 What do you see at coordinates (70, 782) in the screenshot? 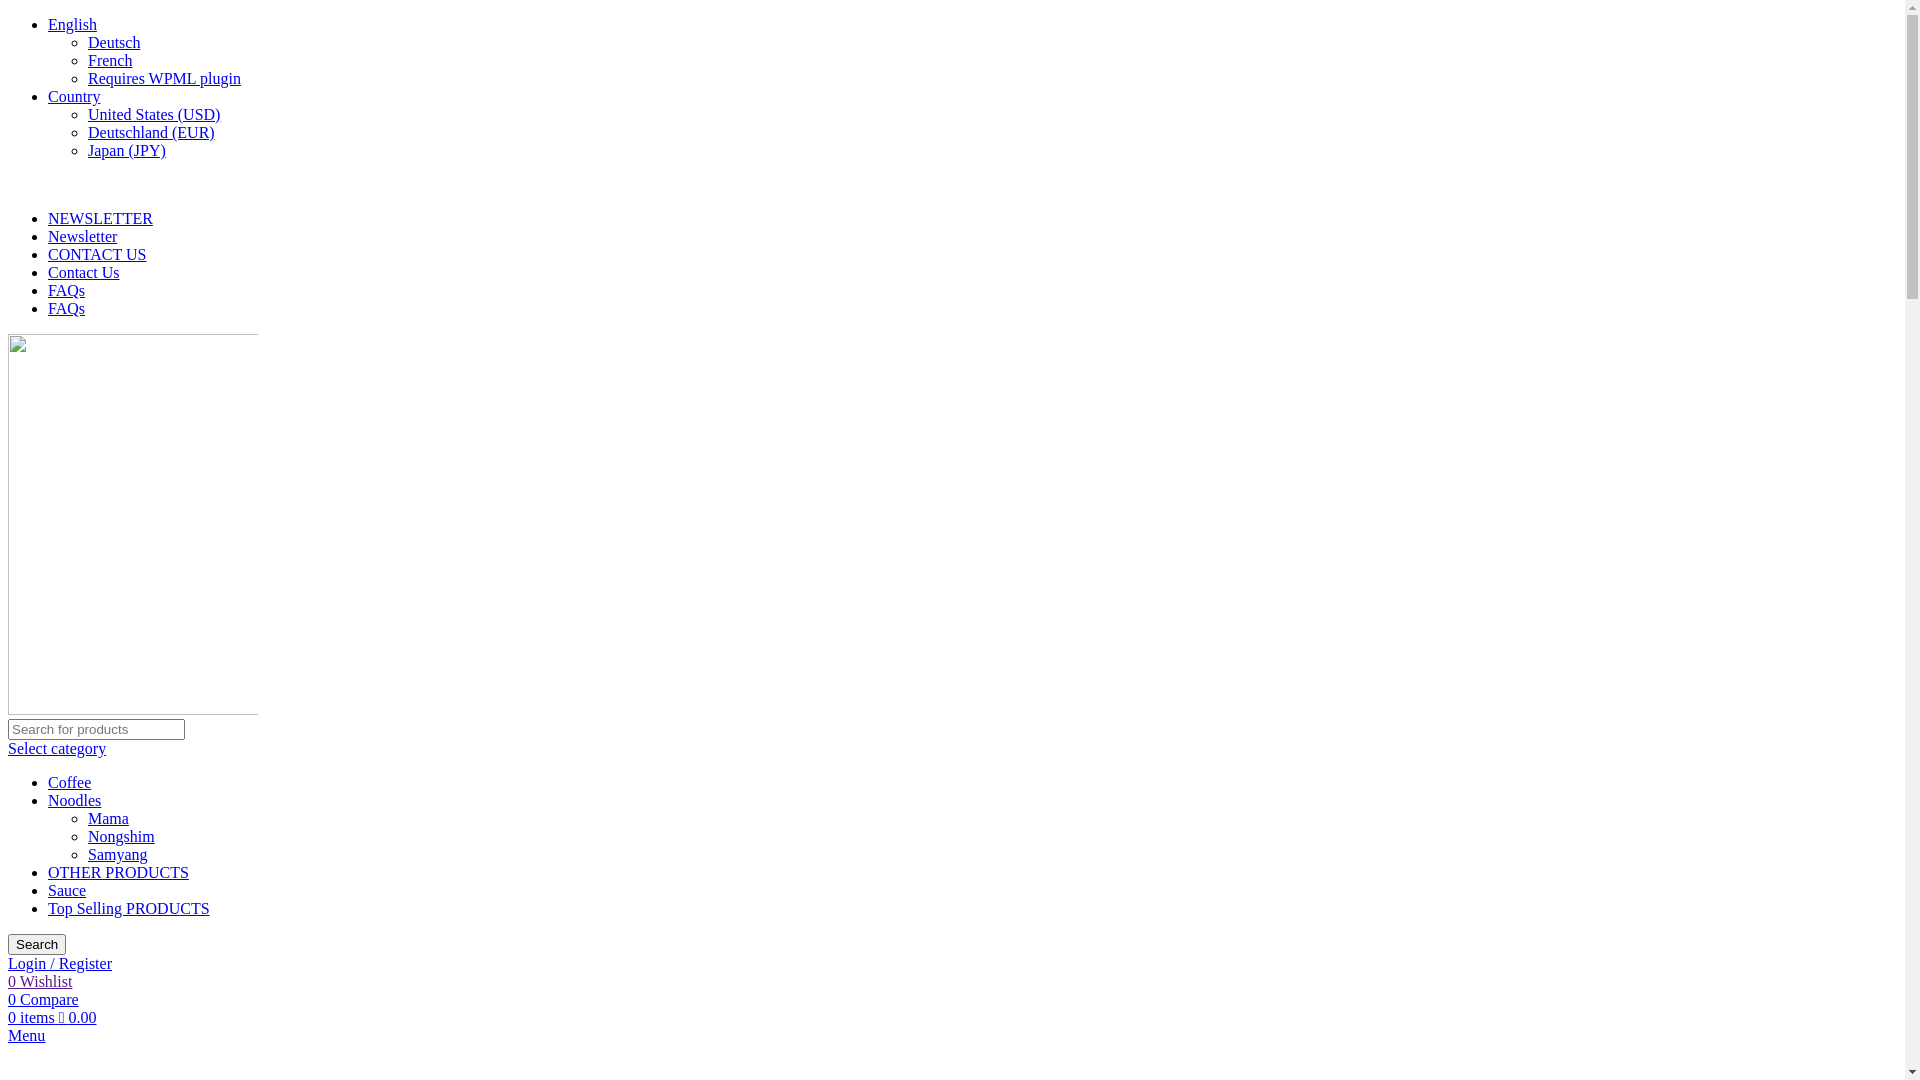
I see `Coffee` at bounding box center [70, 782].